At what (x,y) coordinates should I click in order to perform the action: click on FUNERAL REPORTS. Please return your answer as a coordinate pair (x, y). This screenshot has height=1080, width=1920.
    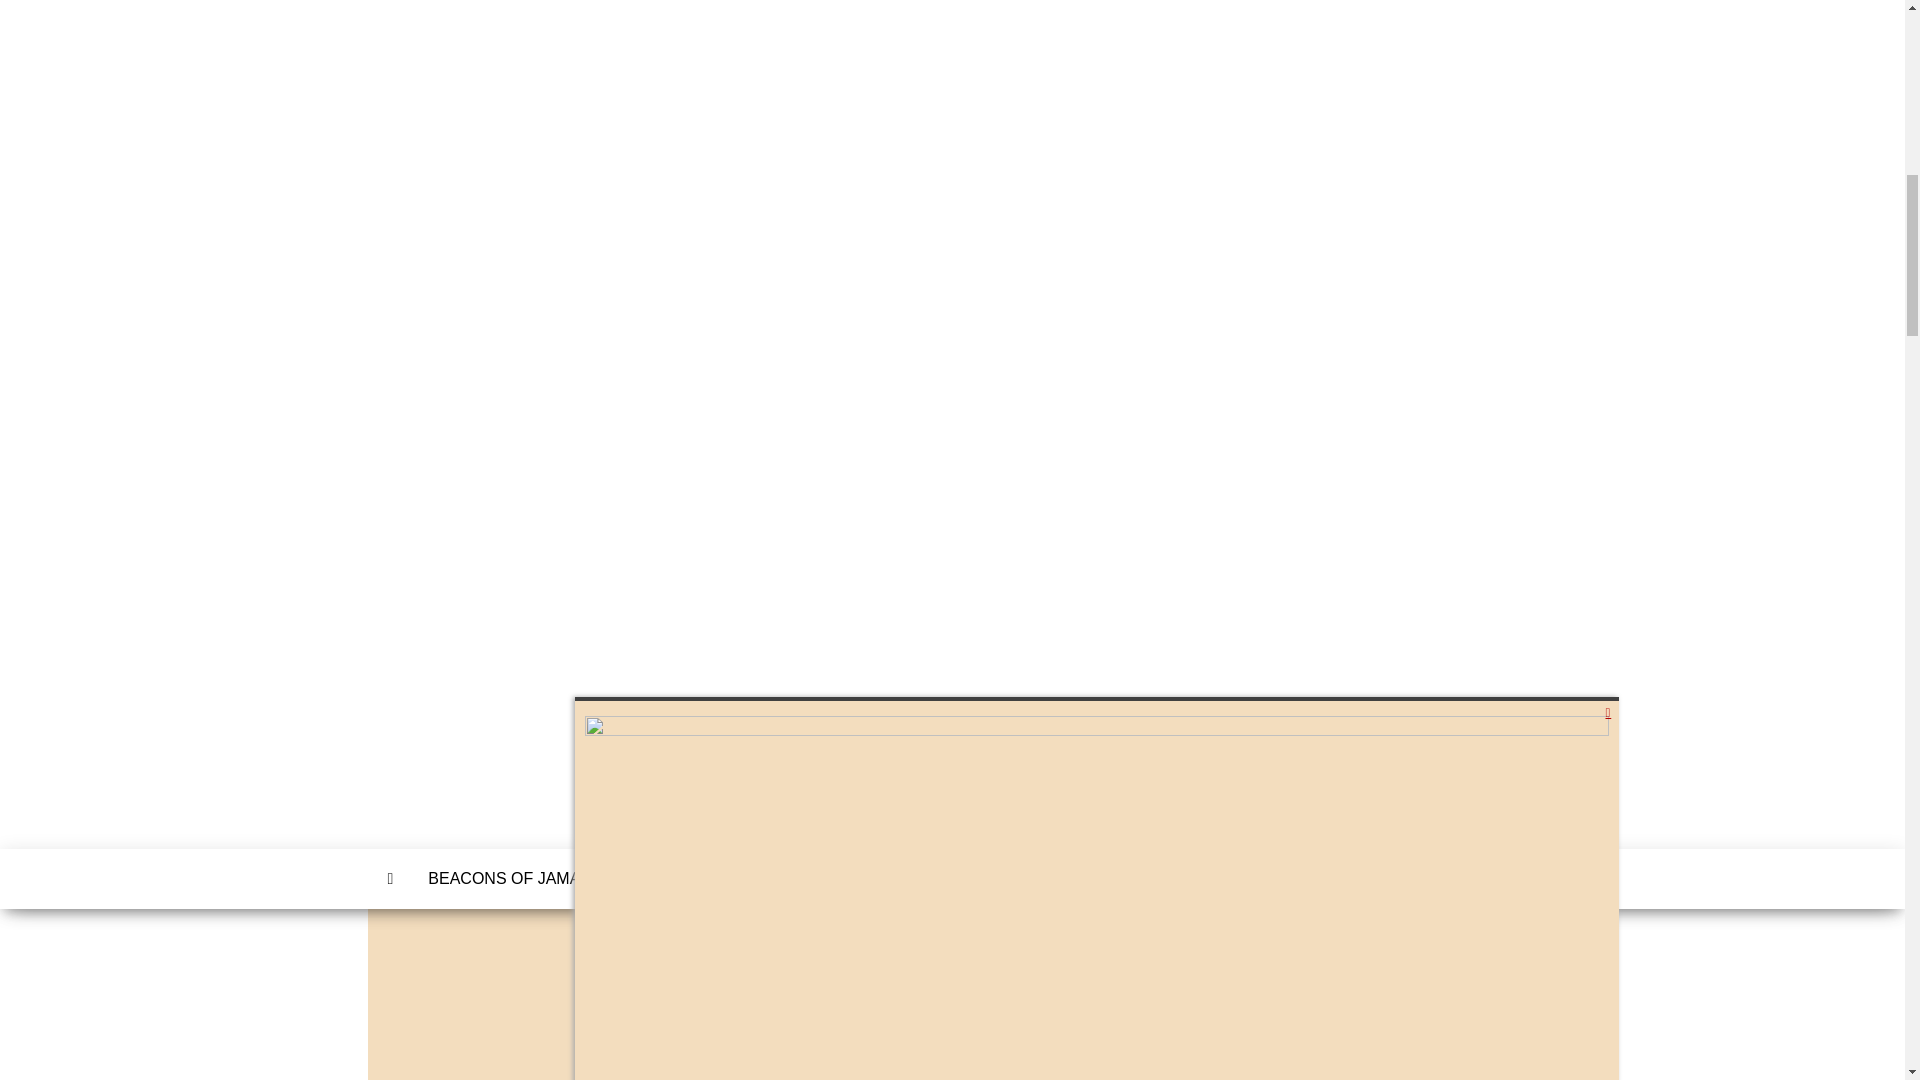
    Looking at the image, I should click on (934, 878).